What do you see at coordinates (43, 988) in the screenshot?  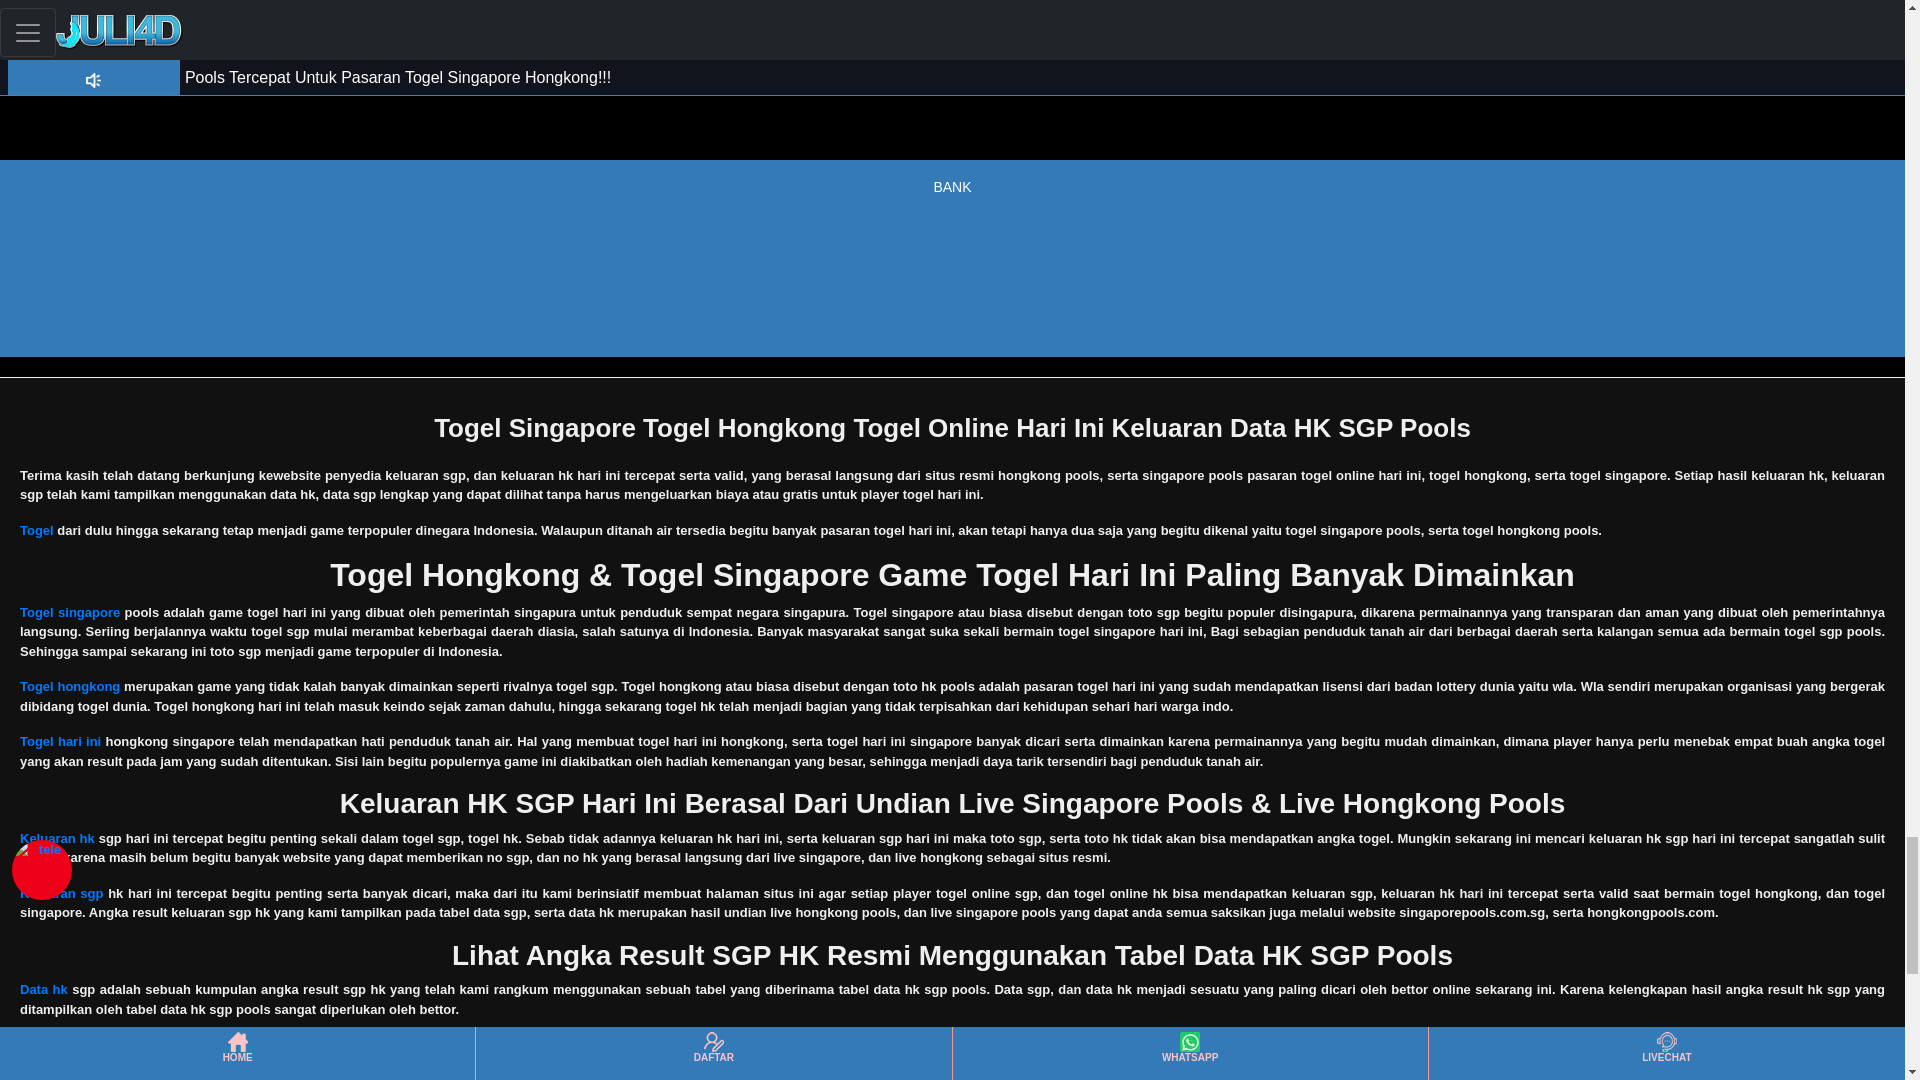 I see `Data hk` at bounding box center [43, 988].